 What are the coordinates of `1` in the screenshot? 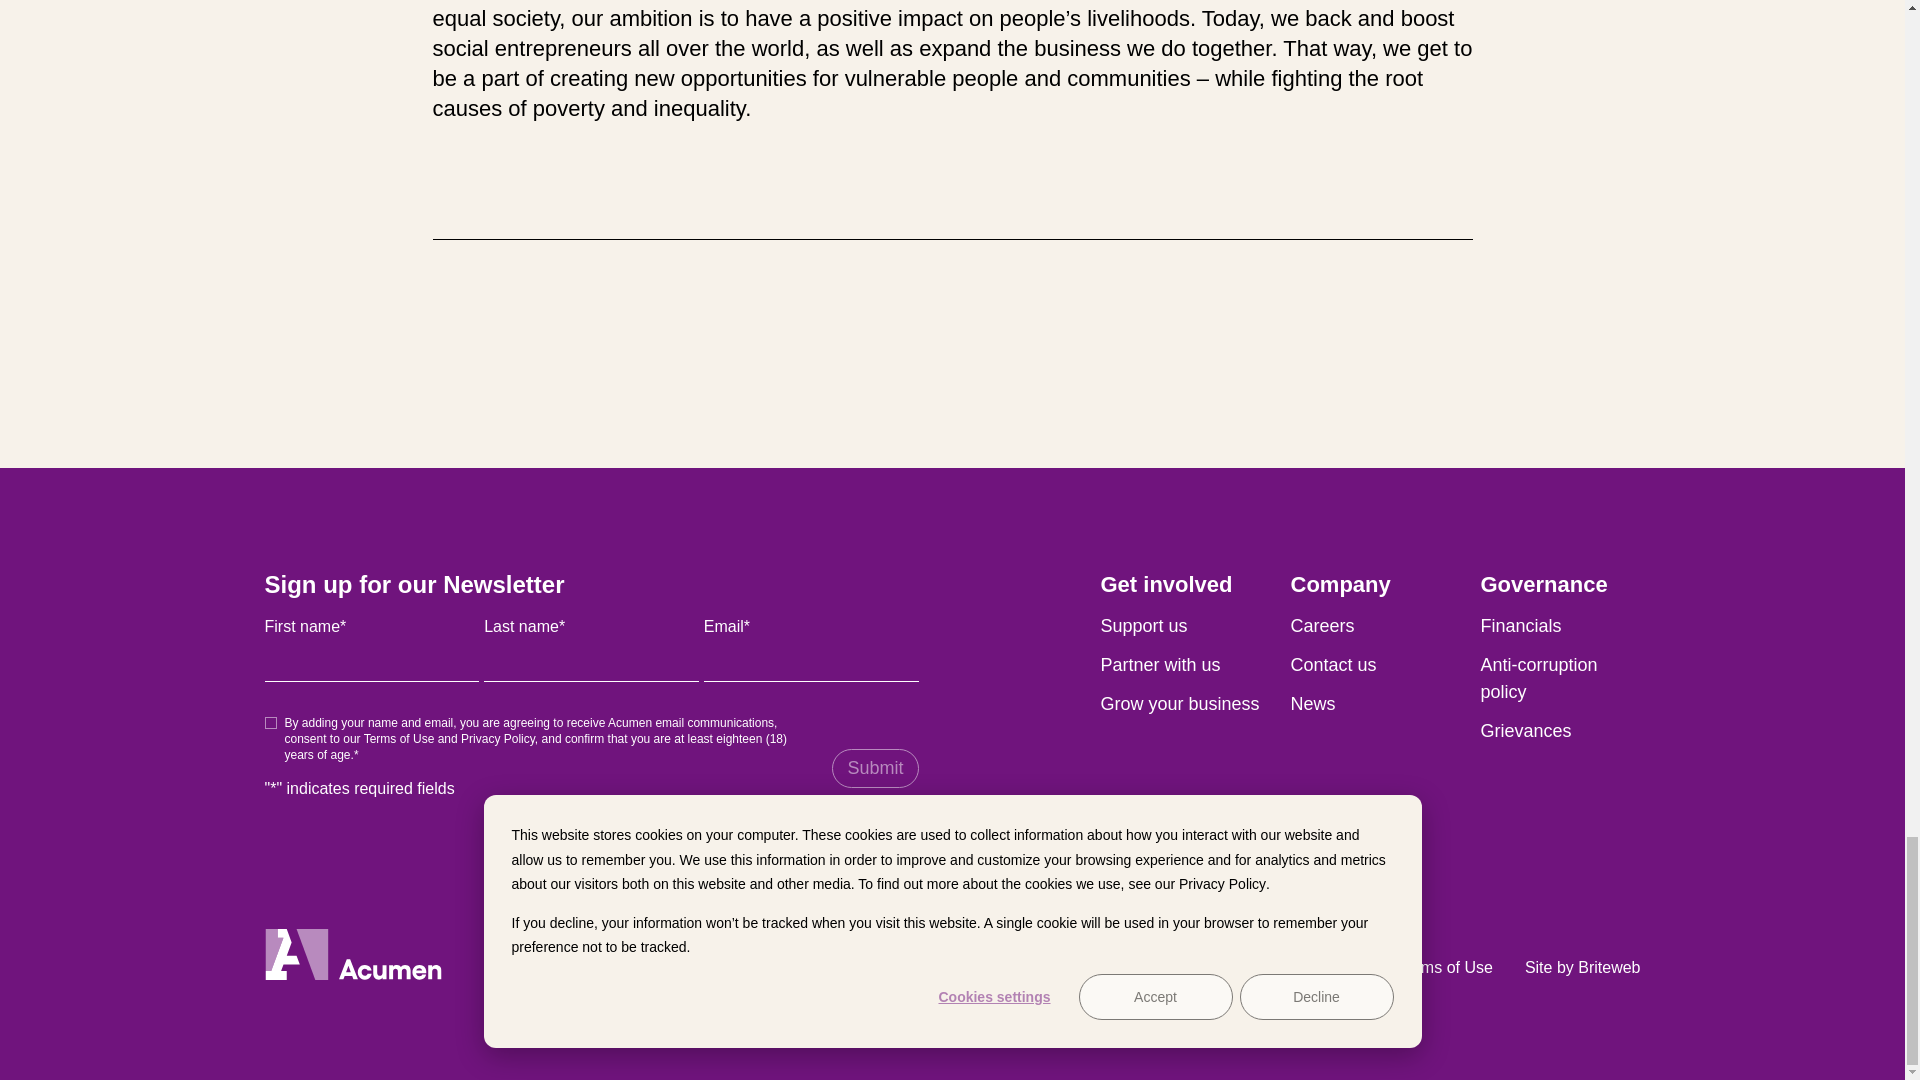 It's located at (270, 723).